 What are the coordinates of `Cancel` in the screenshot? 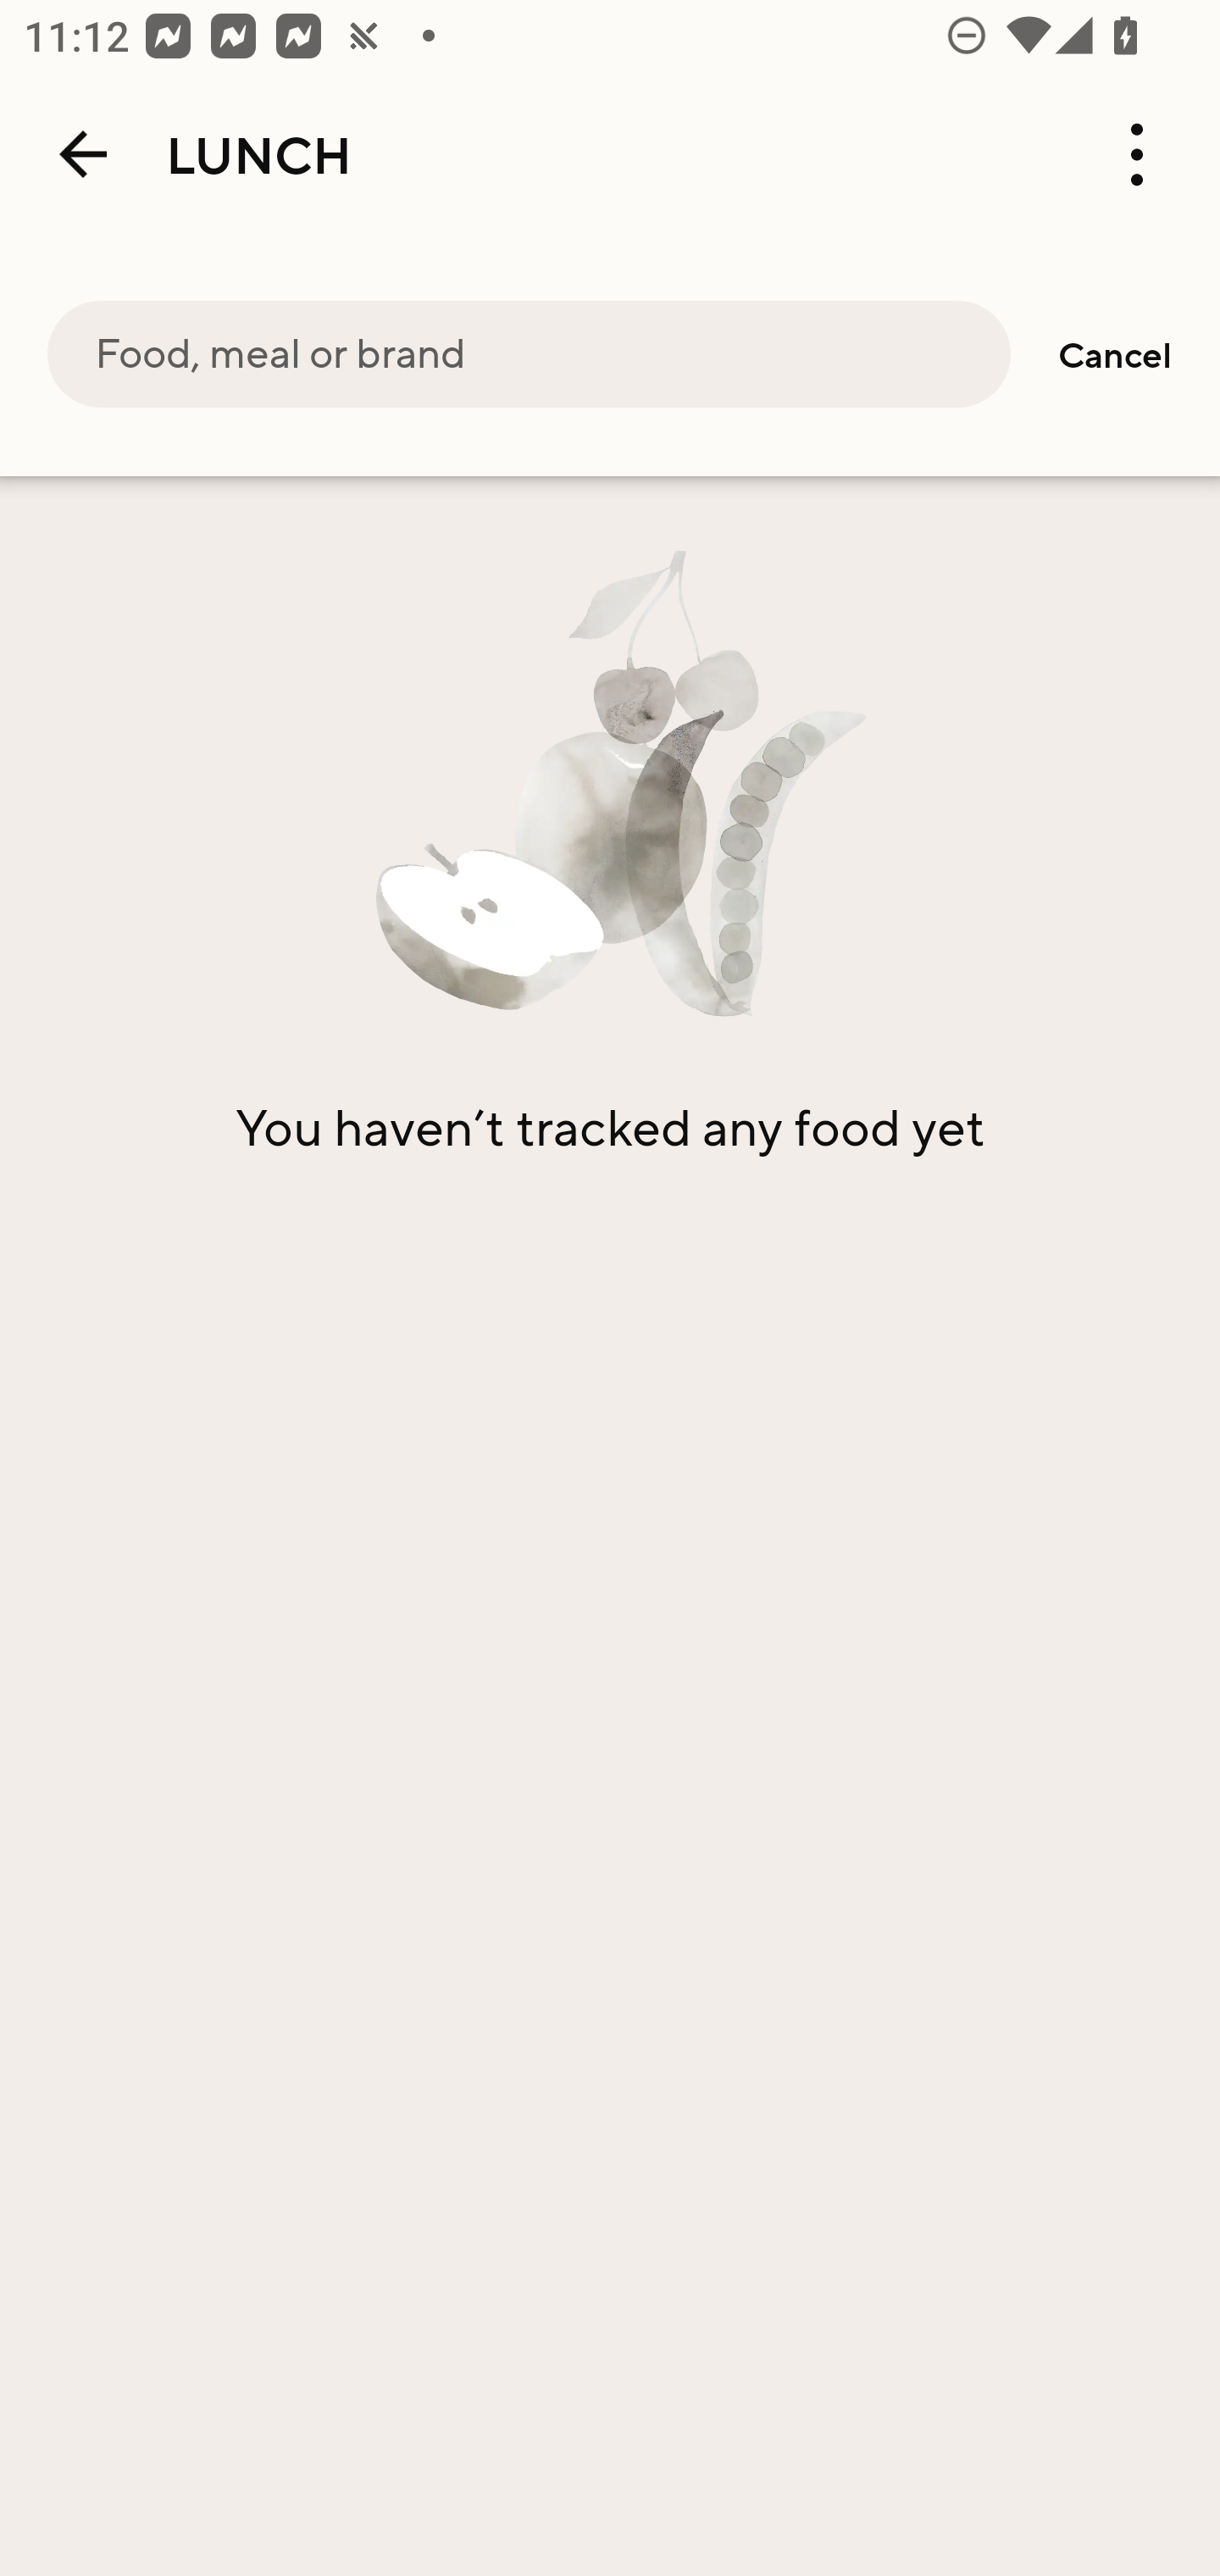 It's located at (1115, 354).